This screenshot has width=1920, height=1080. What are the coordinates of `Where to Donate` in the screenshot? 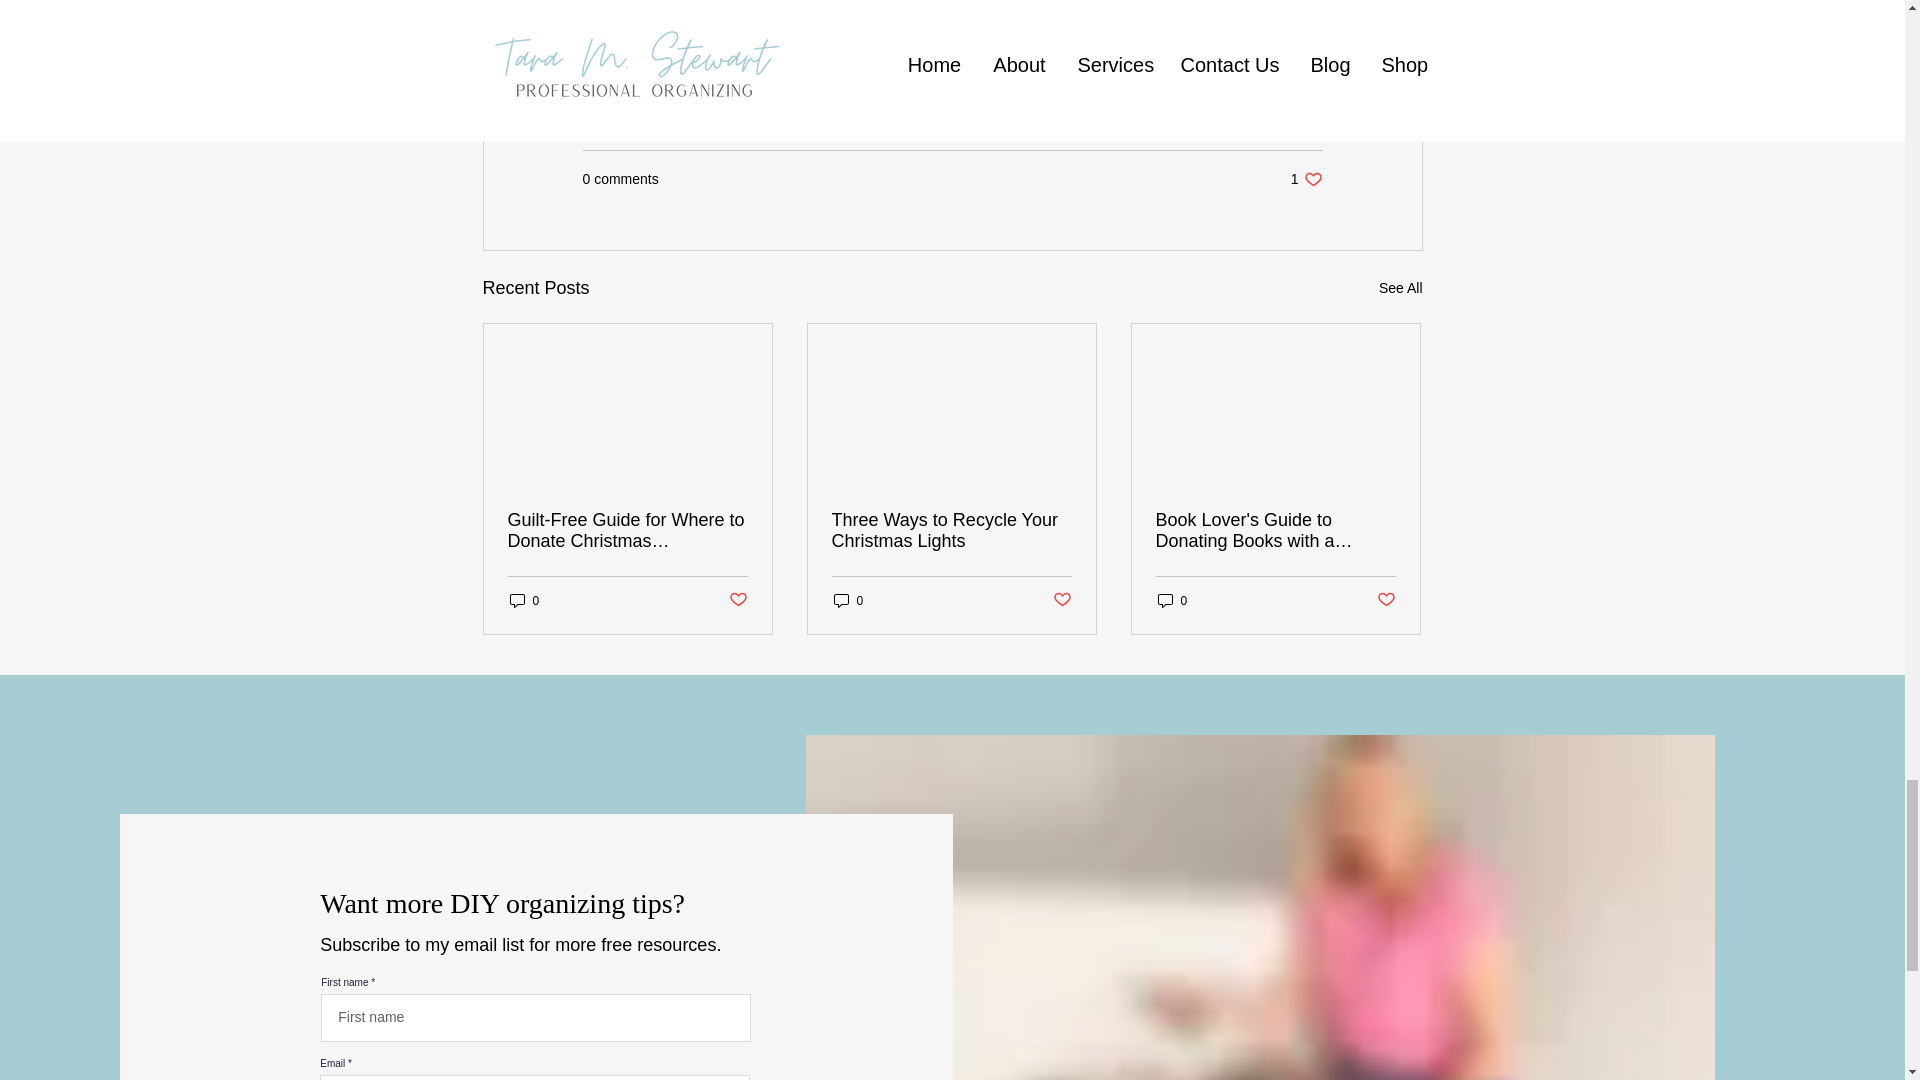 It's located at (724, 44).